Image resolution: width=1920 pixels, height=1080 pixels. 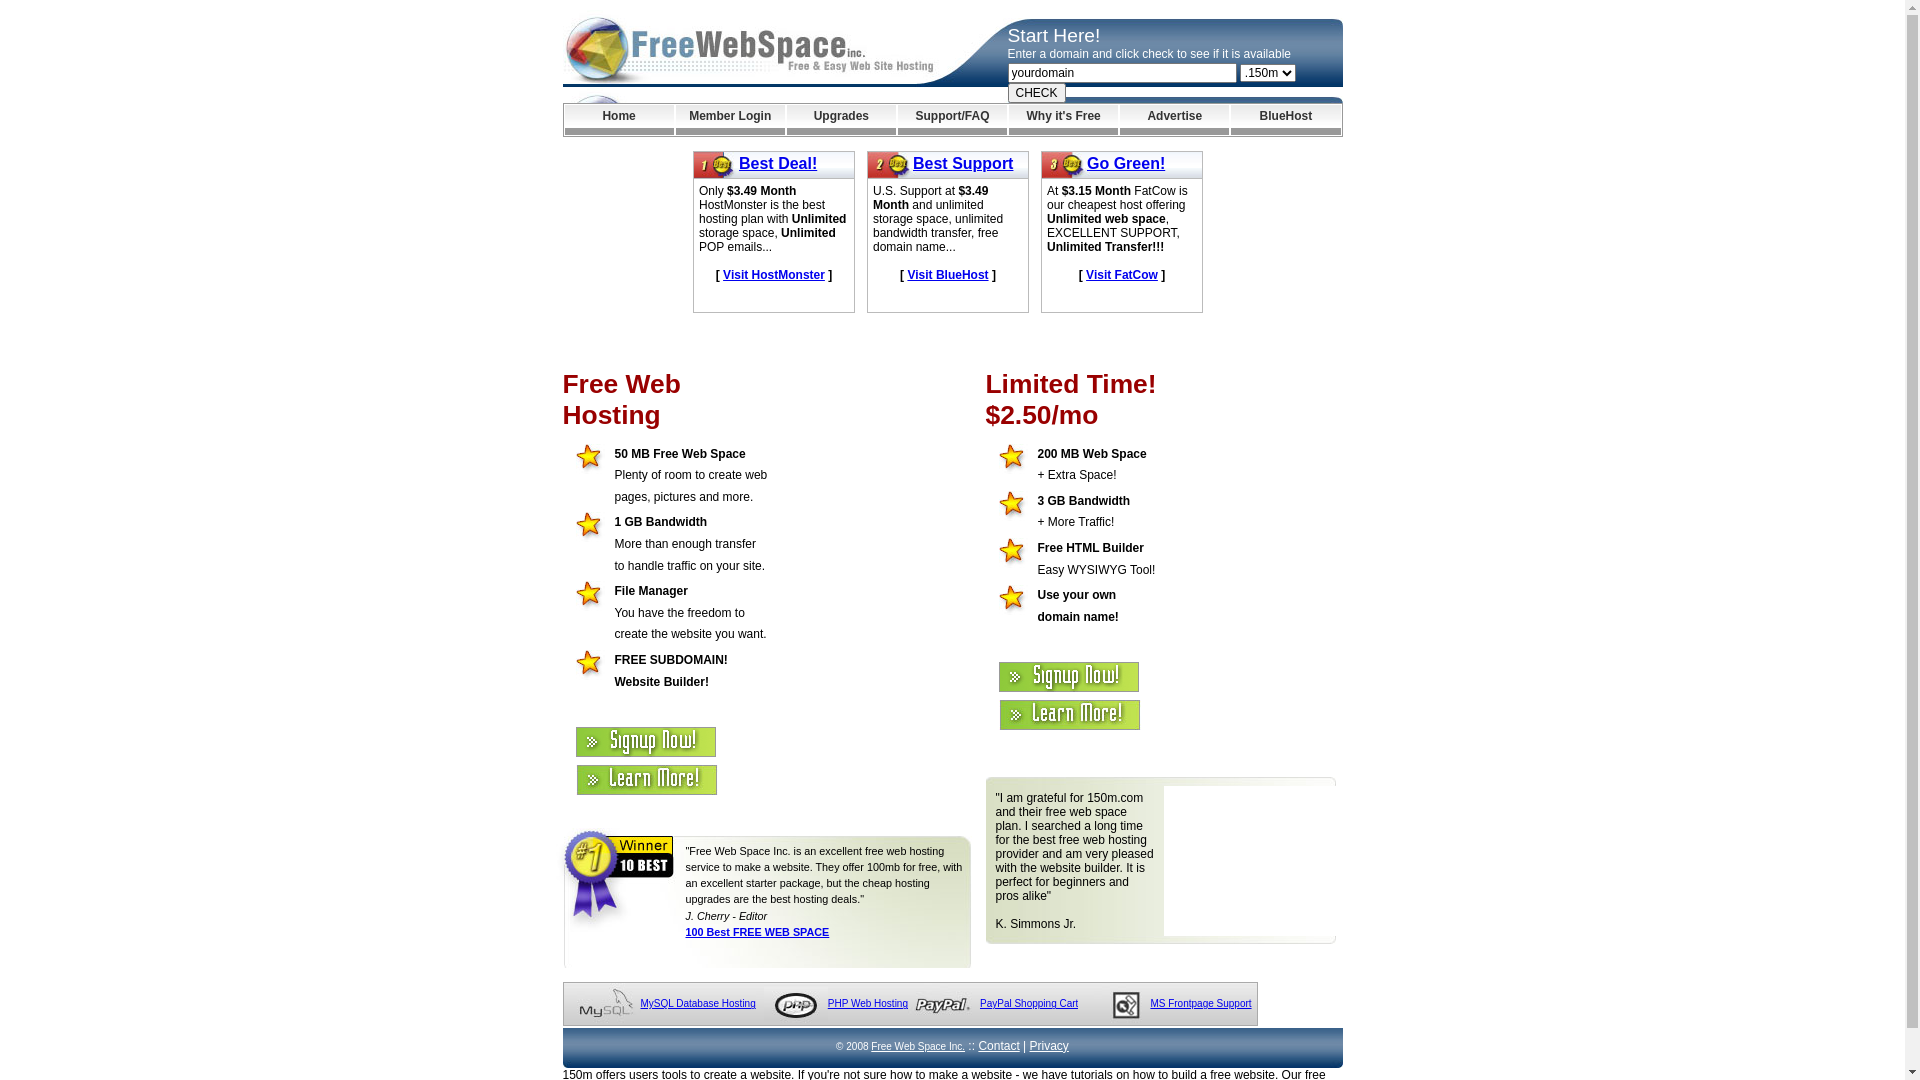 What do you see at coordinates (998, 1046) in the screenshot?
I see `Contact` at bounding box center [998, 1046].